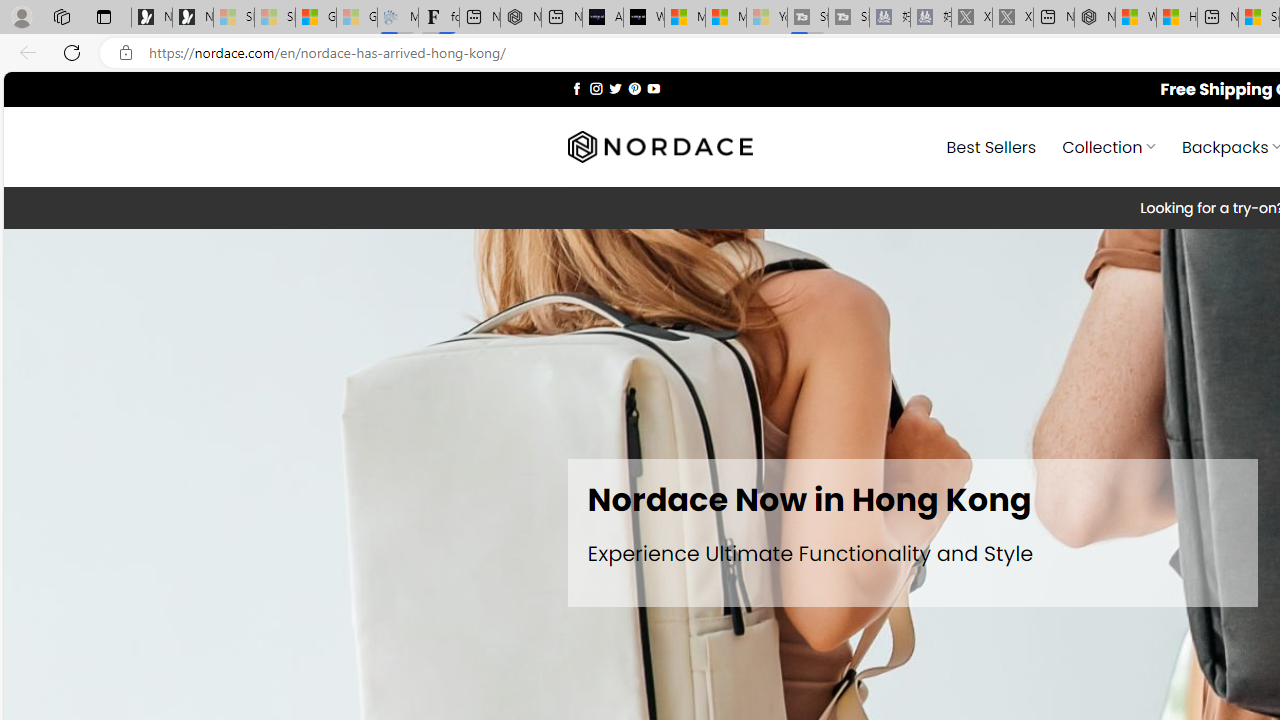 The height and width of the screenshot is (720, 1280). Describe the element at coordinates (576, 88) in the screenshot. I see `Follow on Facebook` at that location.